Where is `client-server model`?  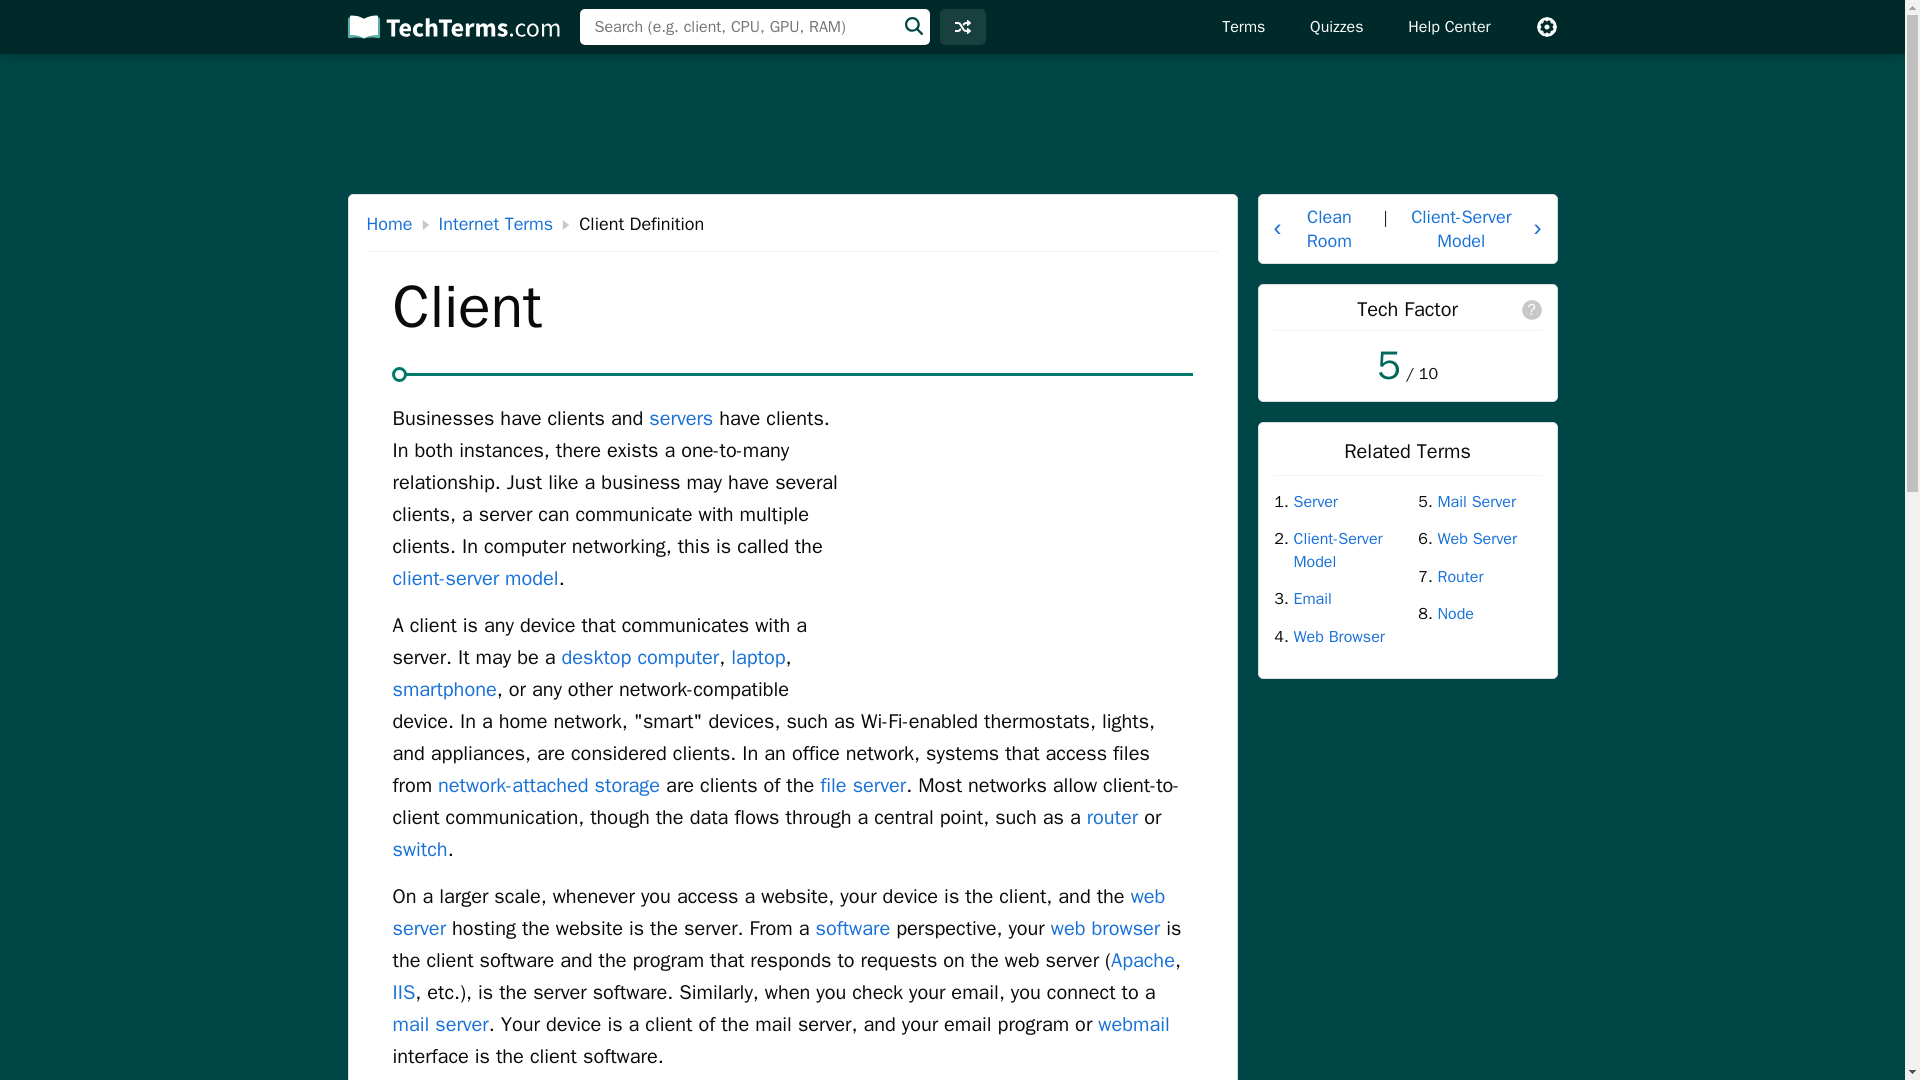
client-server model is located at coordinates (474, 578).